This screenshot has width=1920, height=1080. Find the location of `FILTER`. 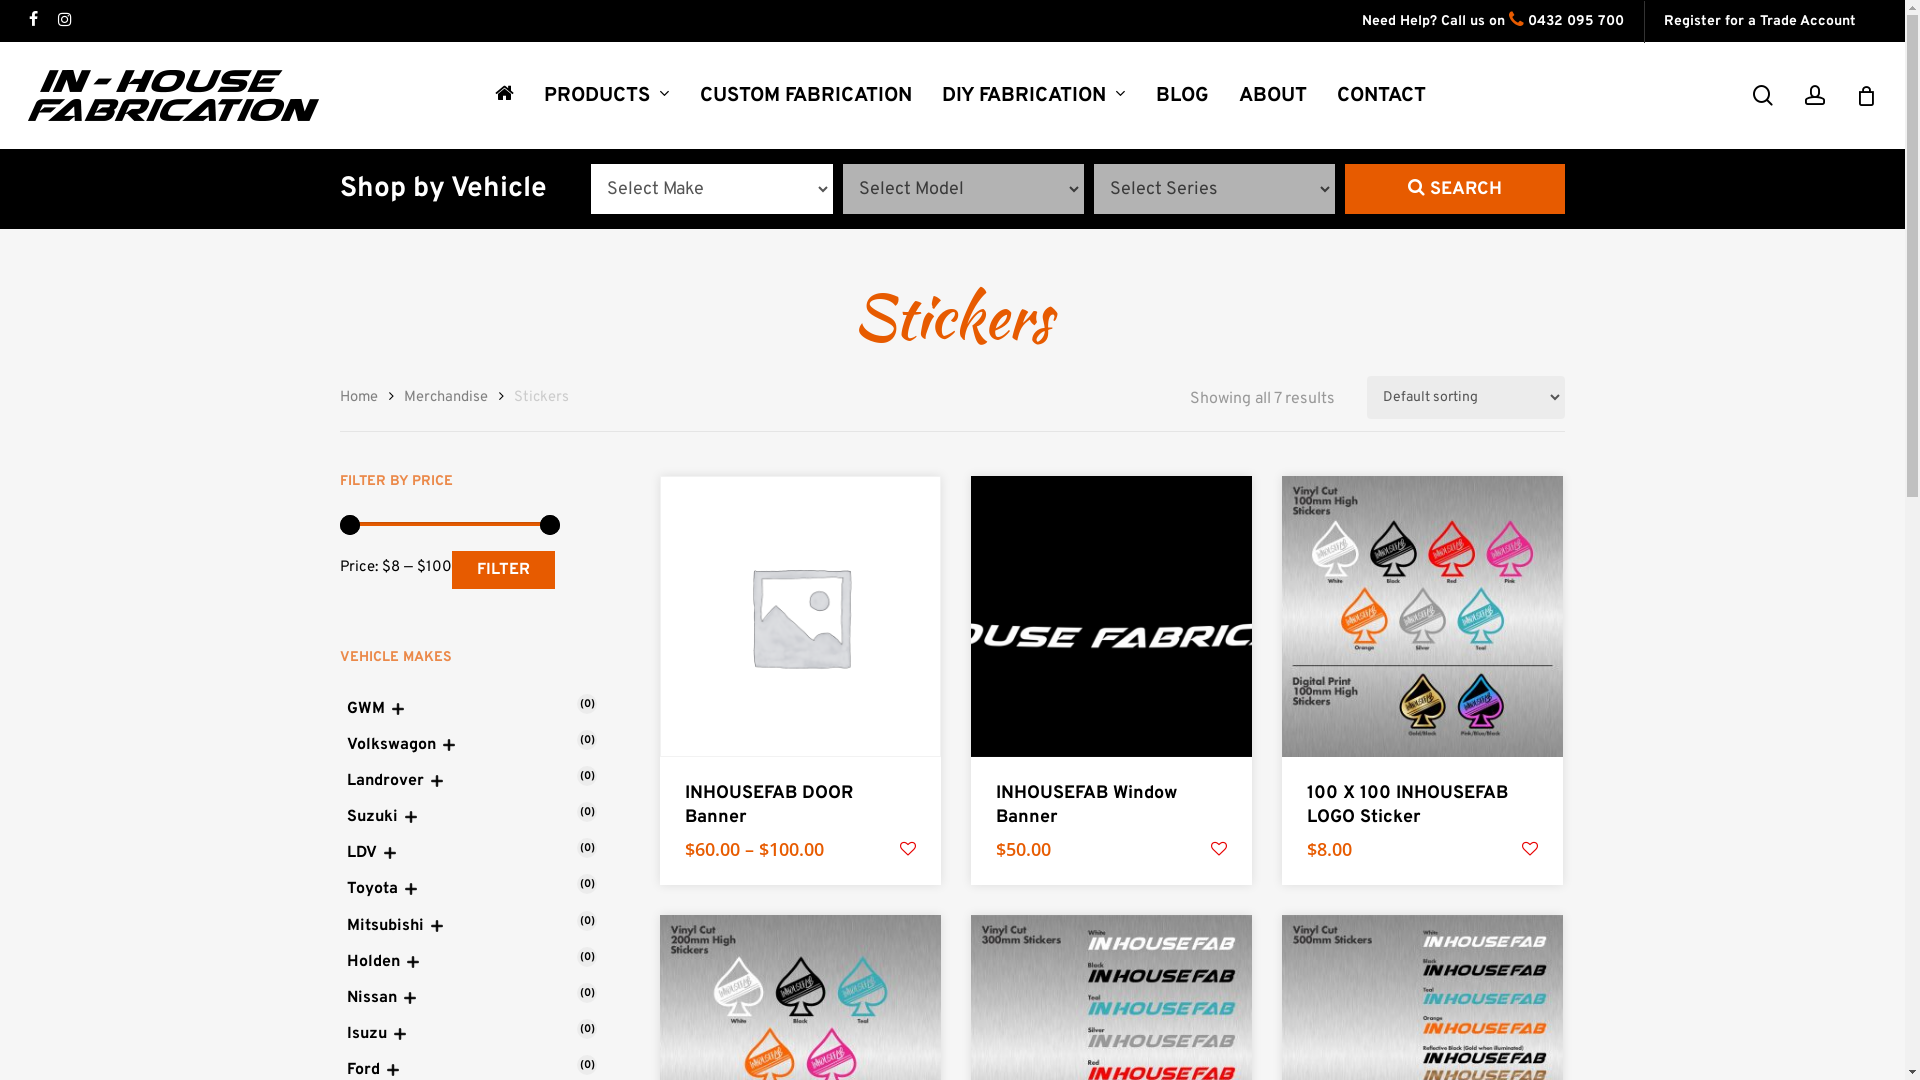

FILTER is located at coordinates (504, 570).